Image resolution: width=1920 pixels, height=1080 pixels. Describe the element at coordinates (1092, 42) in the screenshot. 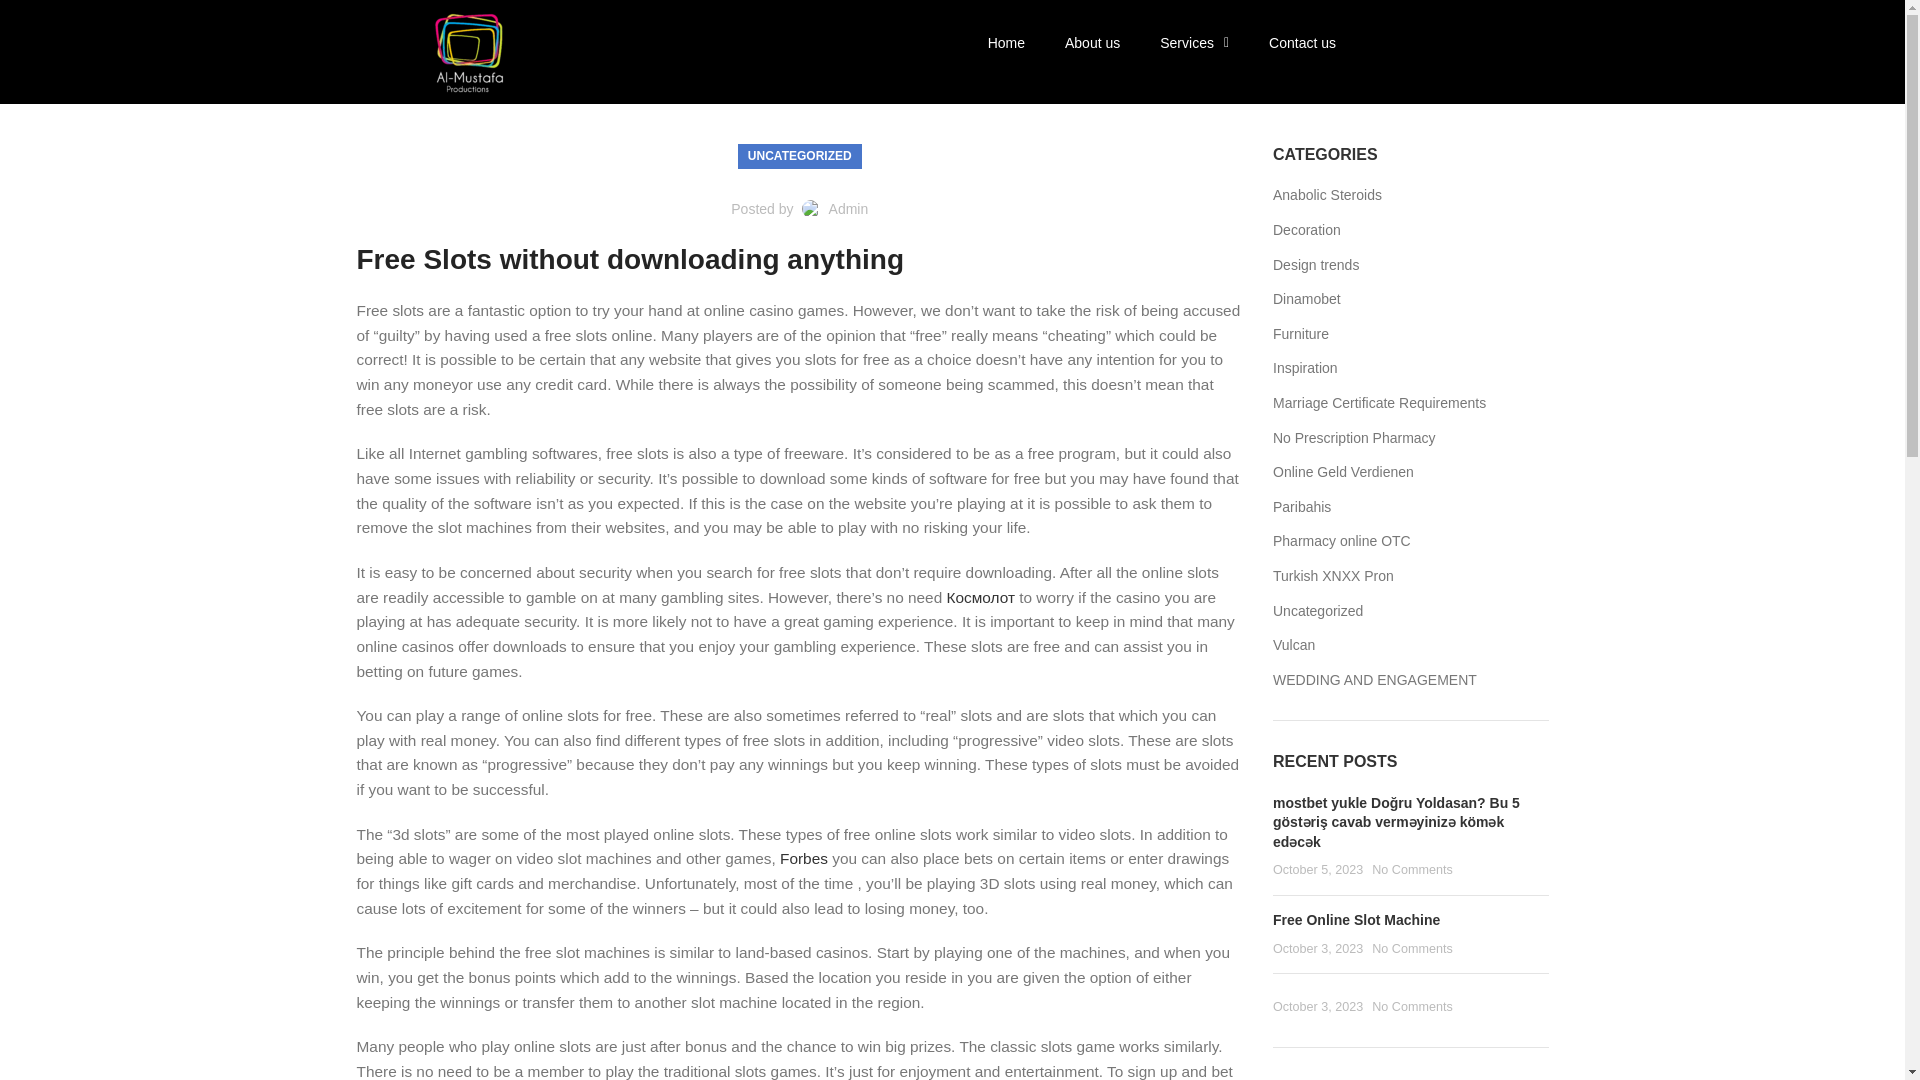

I see `About us` at that location.